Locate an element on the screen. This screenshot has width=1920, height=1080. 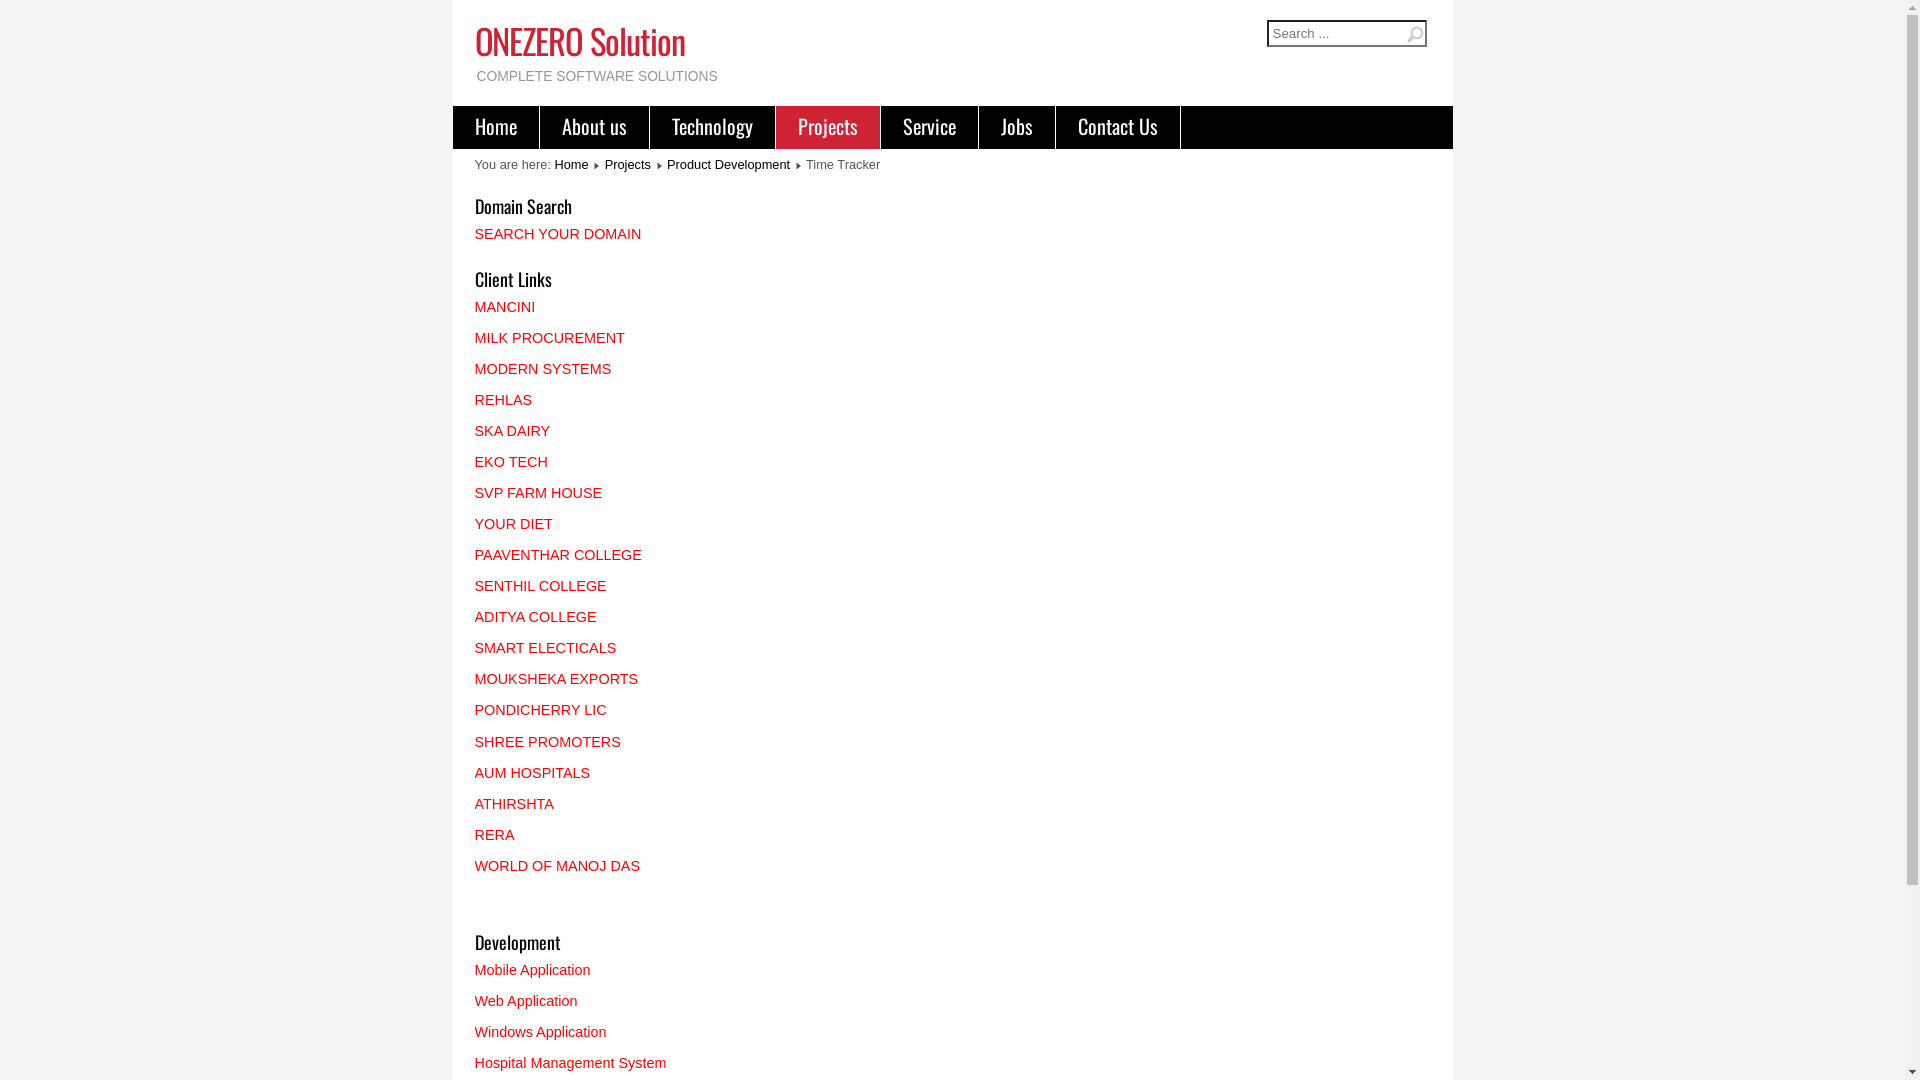
PONDICHERRY LIC is located at coordinates (540, 710).